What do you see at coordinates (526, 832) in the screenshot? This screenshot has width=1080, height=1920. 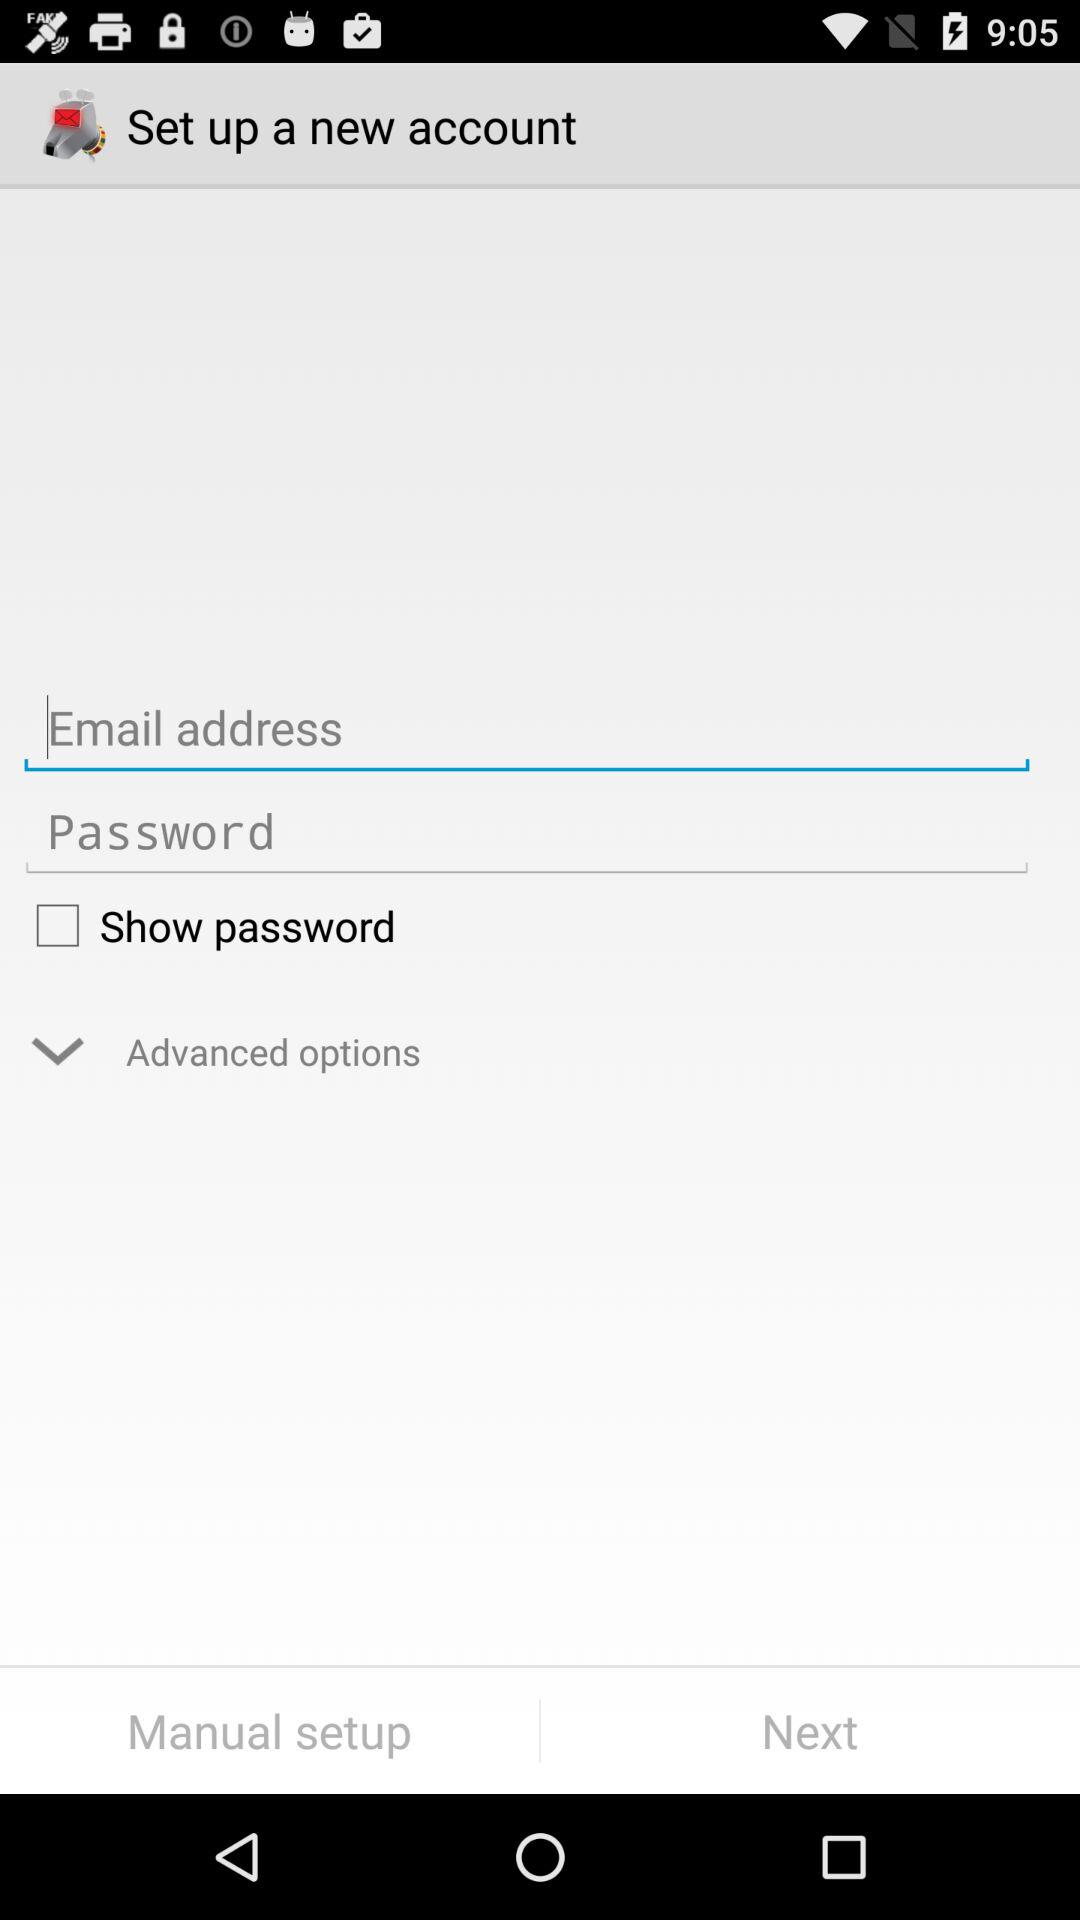 I see `this box was enter the password` at bounding box center [526, 832].